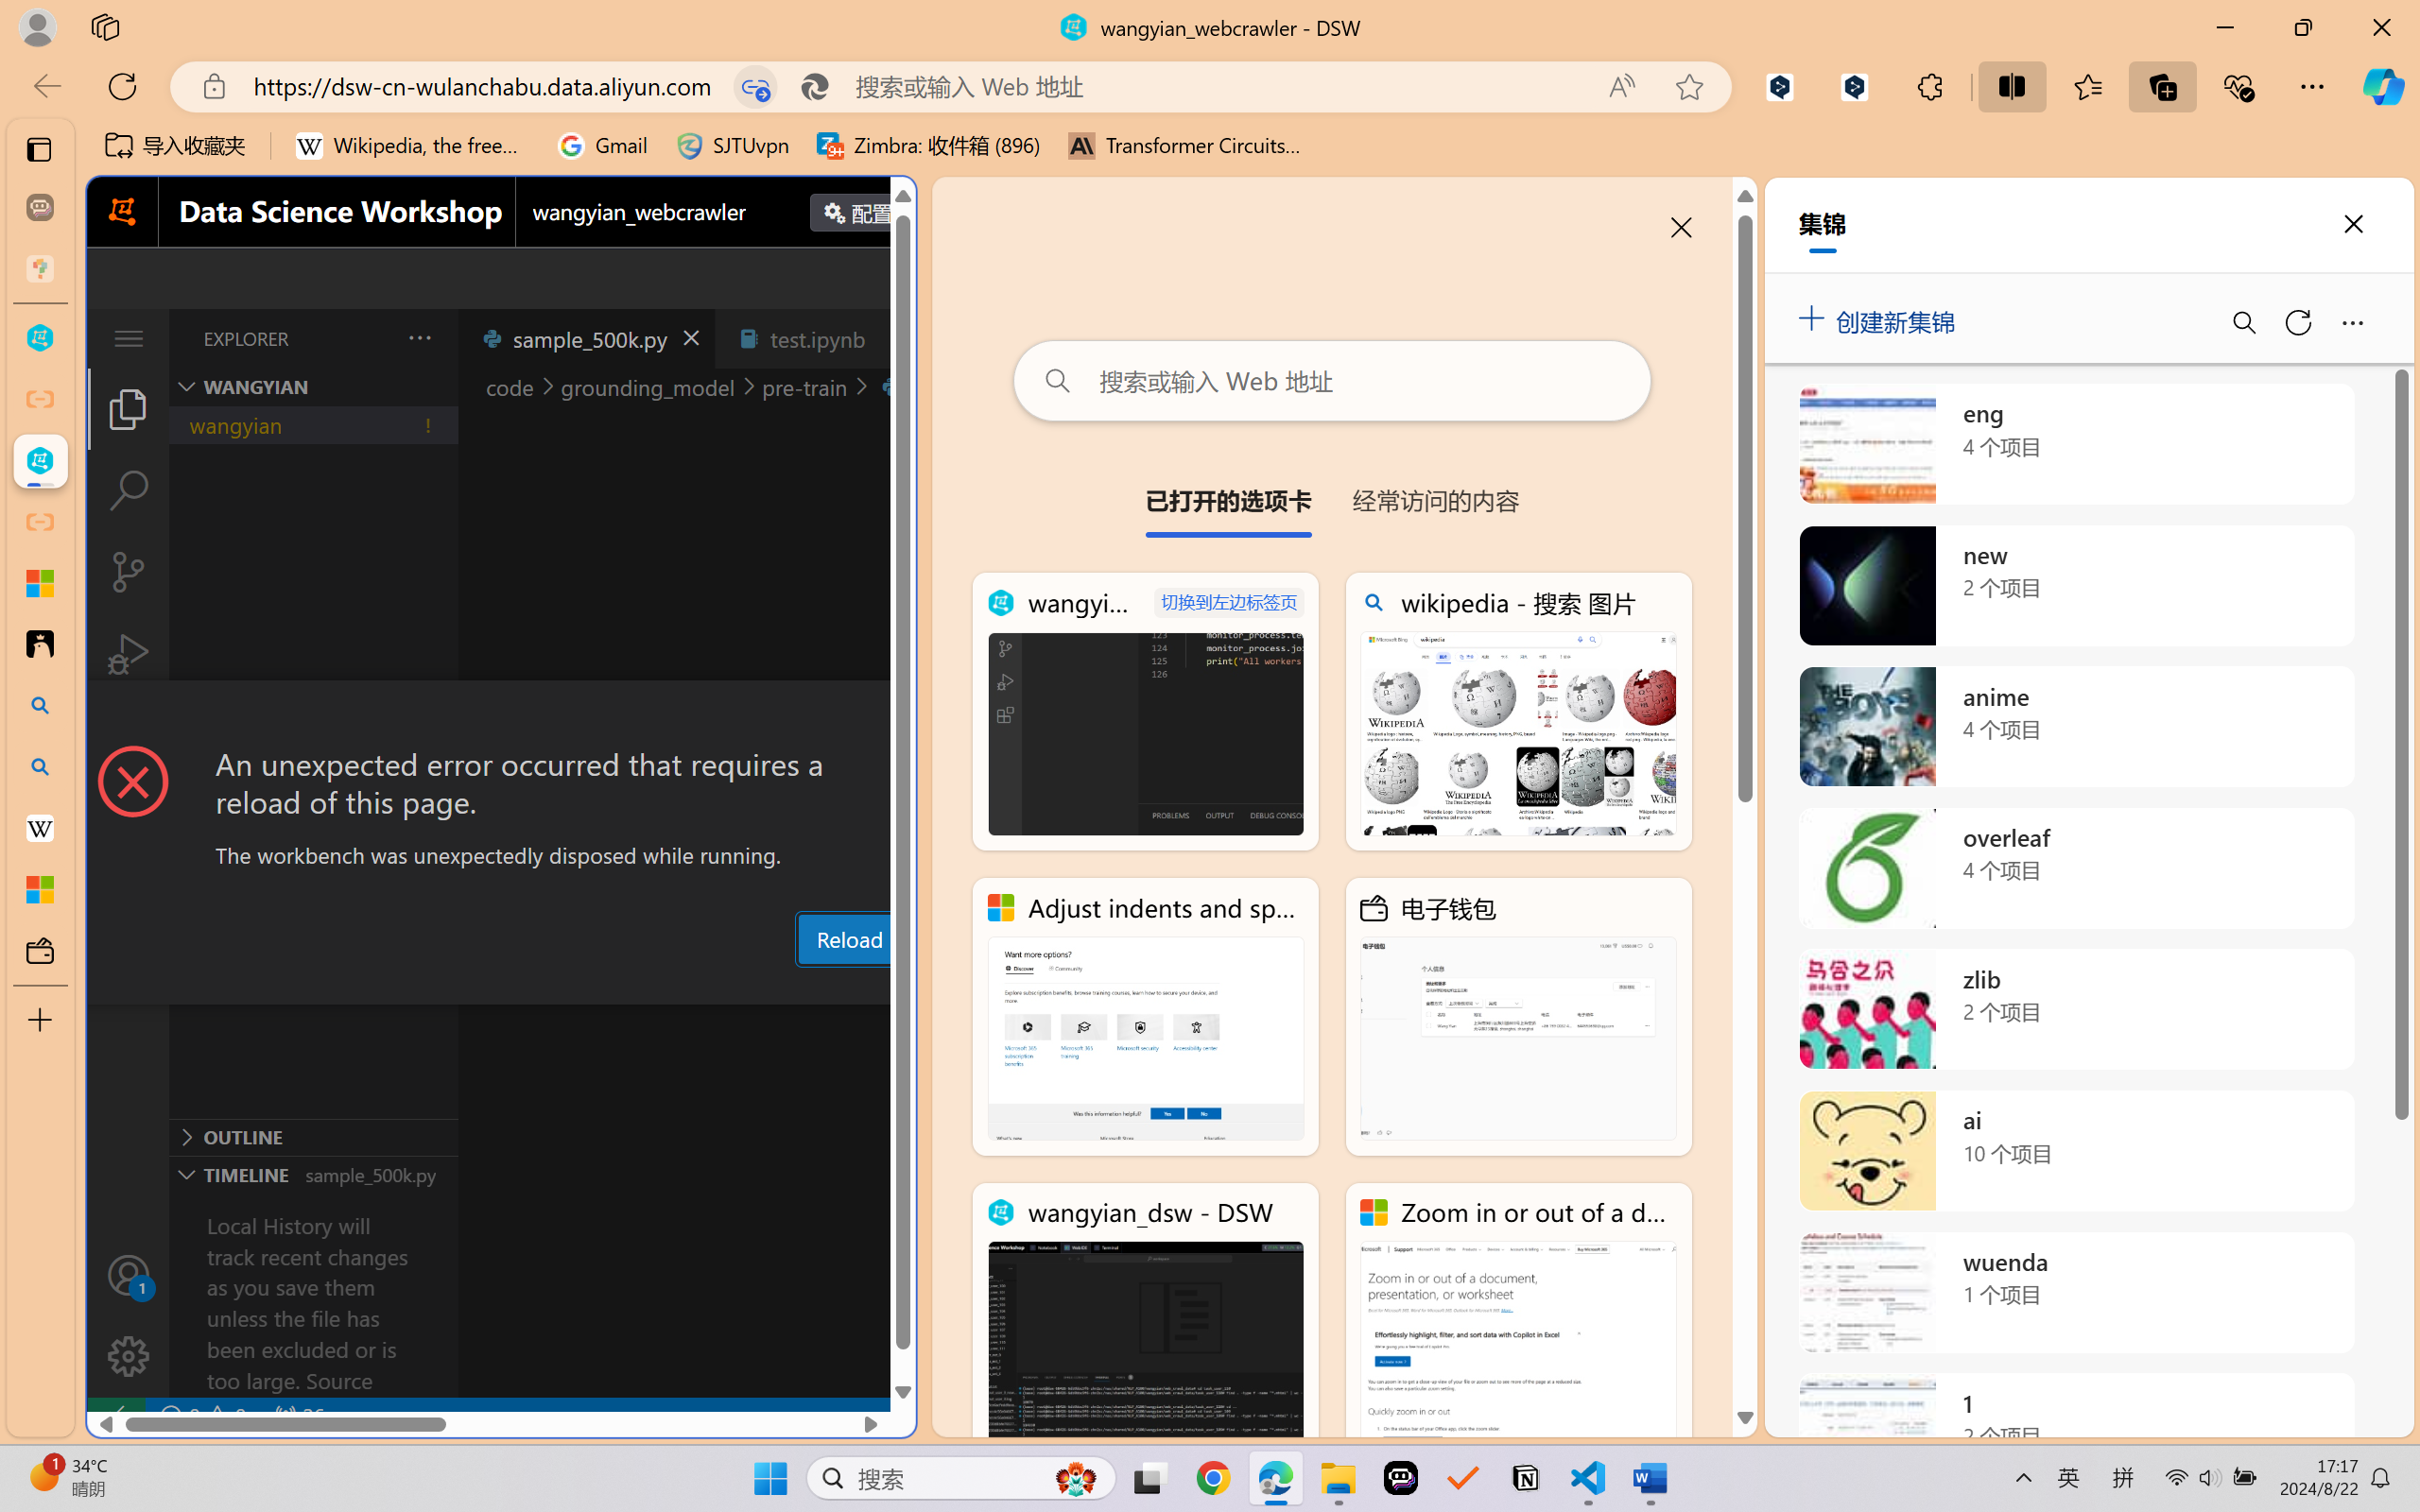 This screenshot has width=2420, height=1512. I want to click on Close Dialog, so click(907, 715).